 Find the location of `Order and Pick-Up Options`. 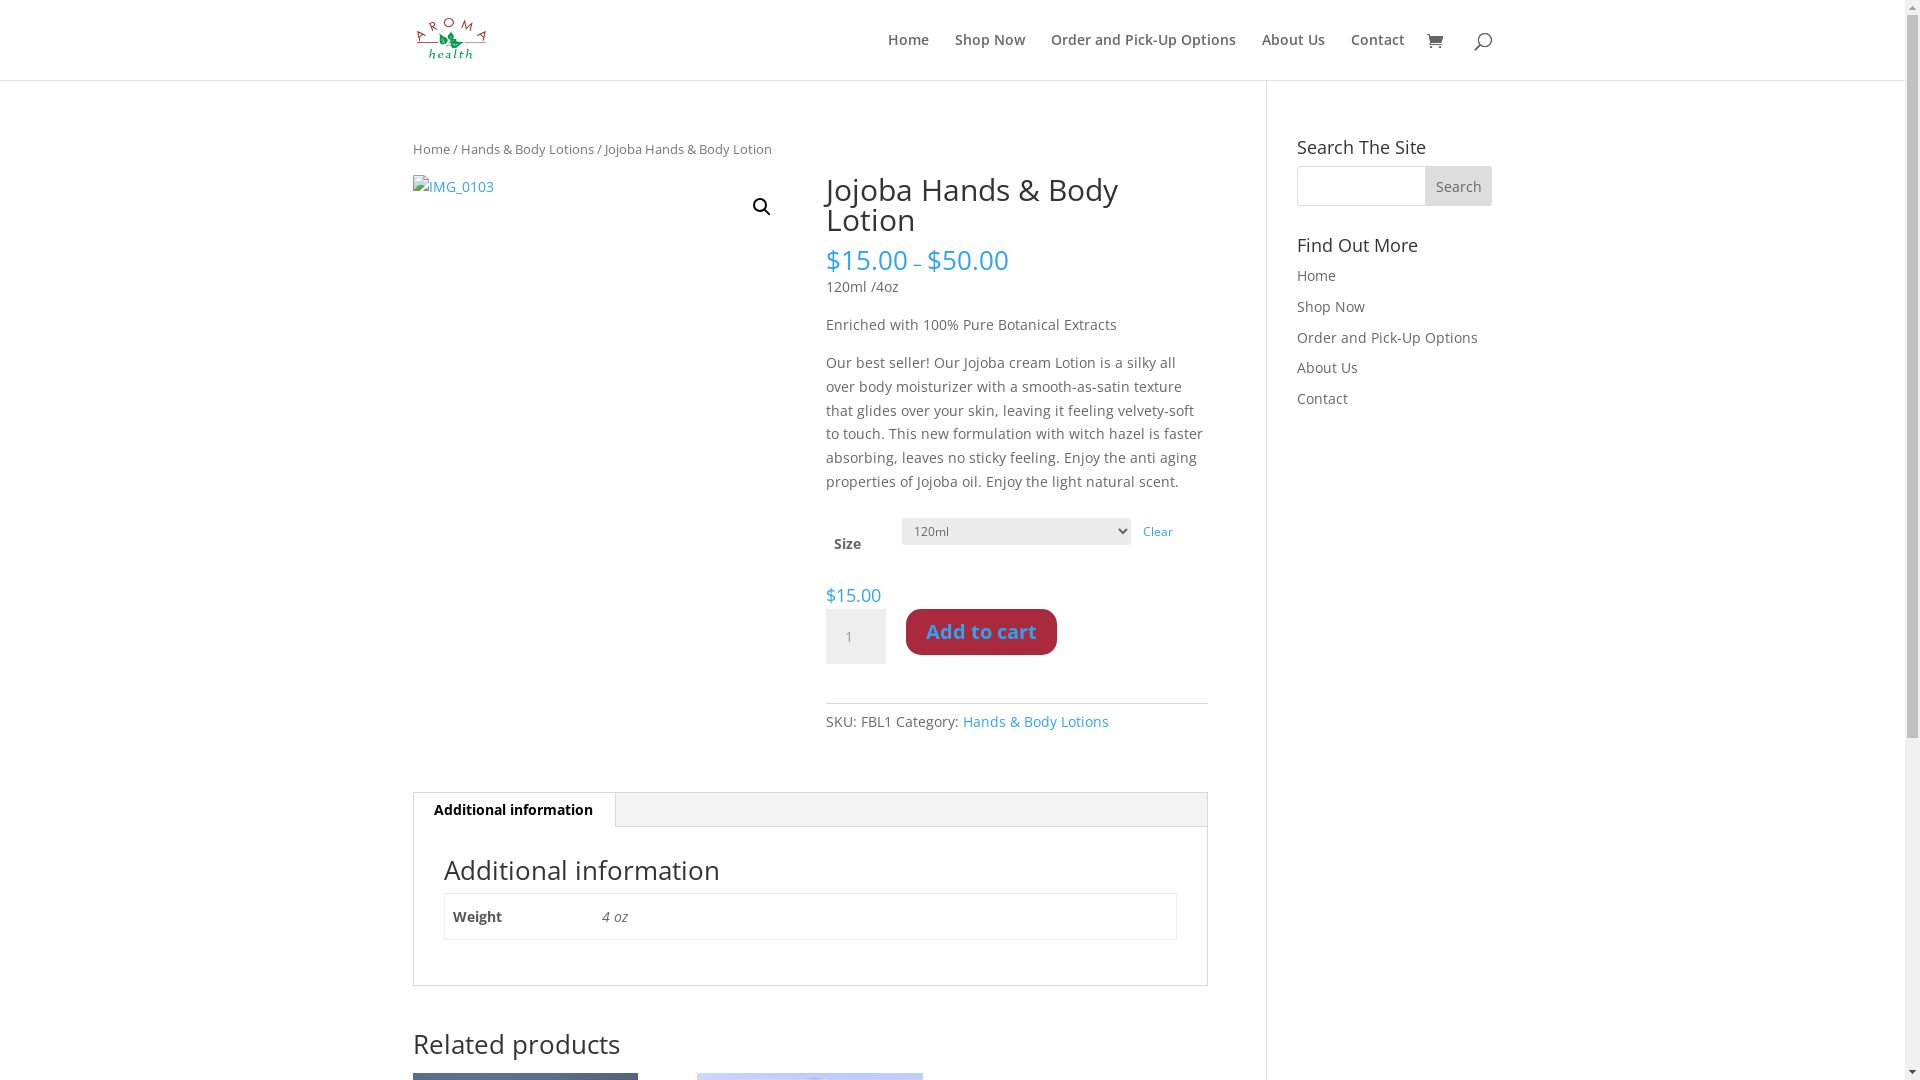

Order and Pick-Up Options is located at coordinates (1142, 56).